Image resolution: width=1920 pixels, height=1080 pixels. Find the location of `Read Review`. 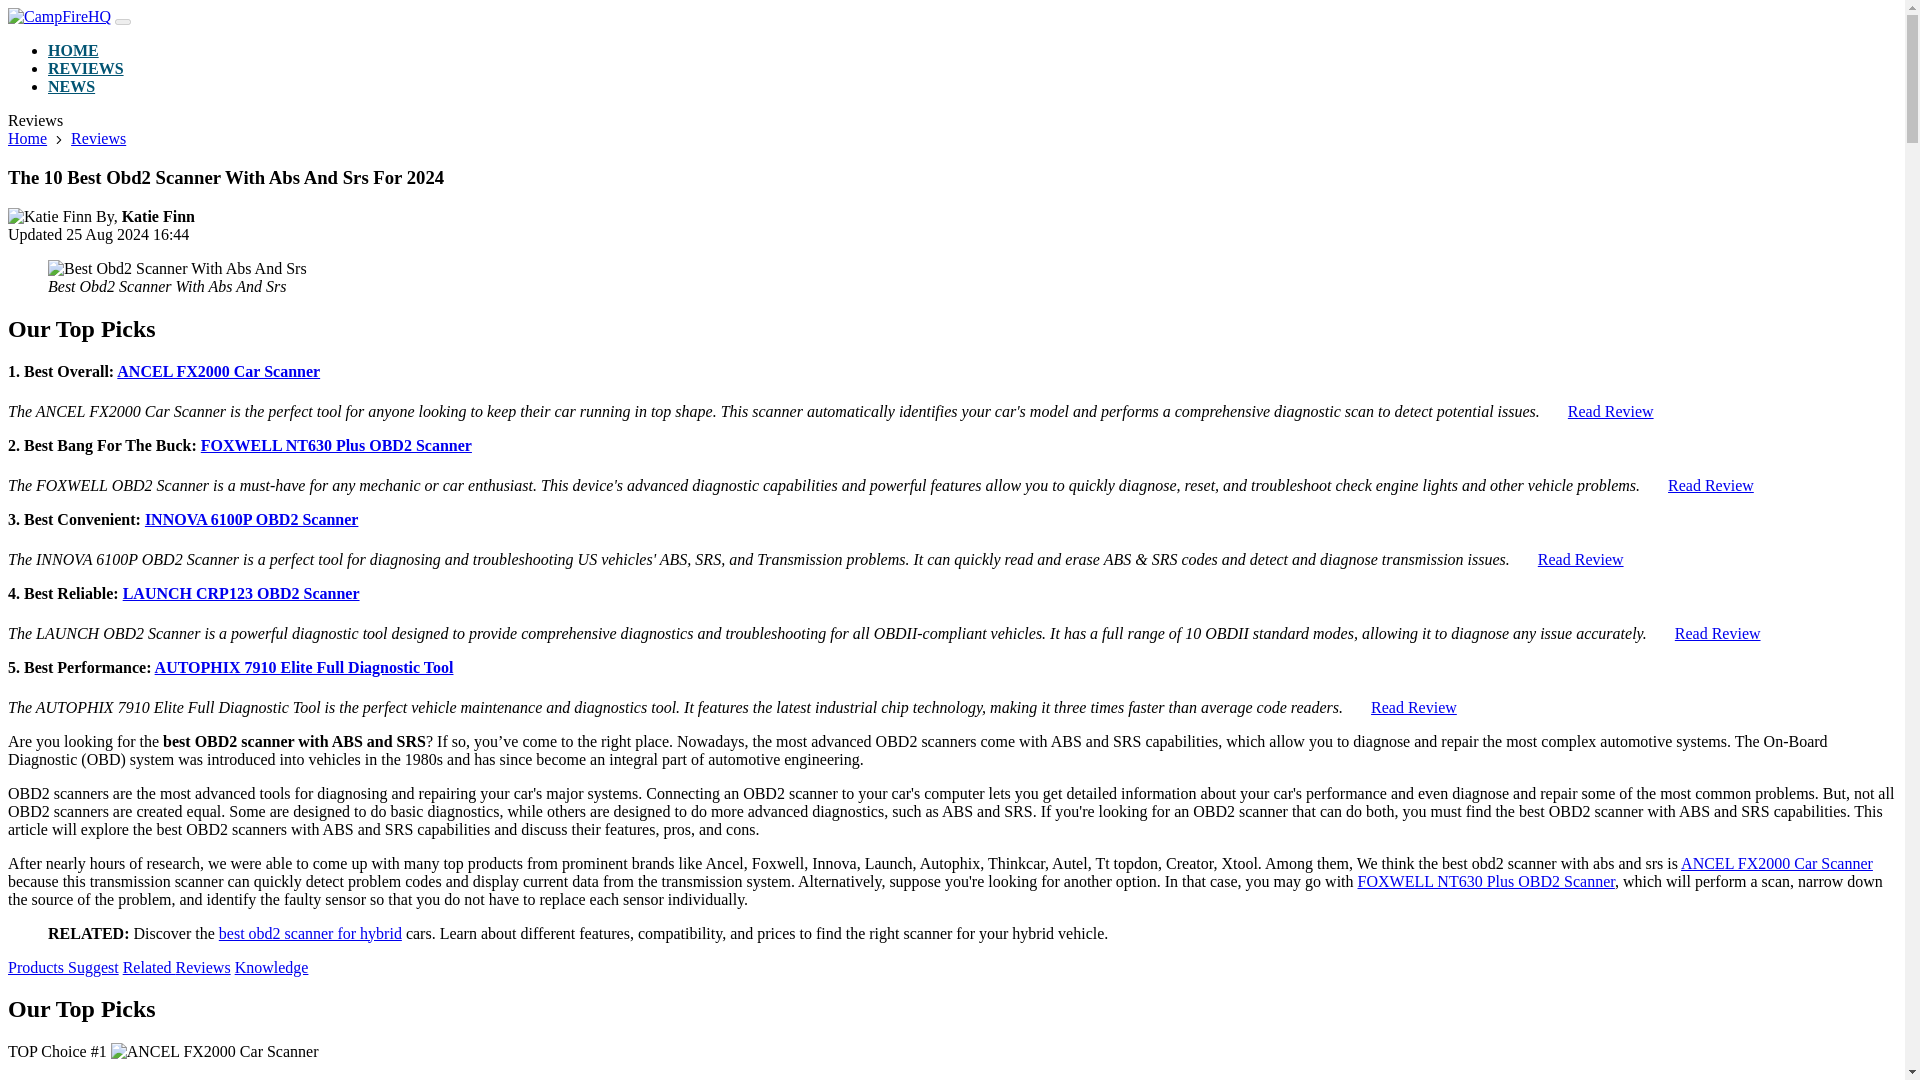

Read Review is located at coordinates (1711, 485).